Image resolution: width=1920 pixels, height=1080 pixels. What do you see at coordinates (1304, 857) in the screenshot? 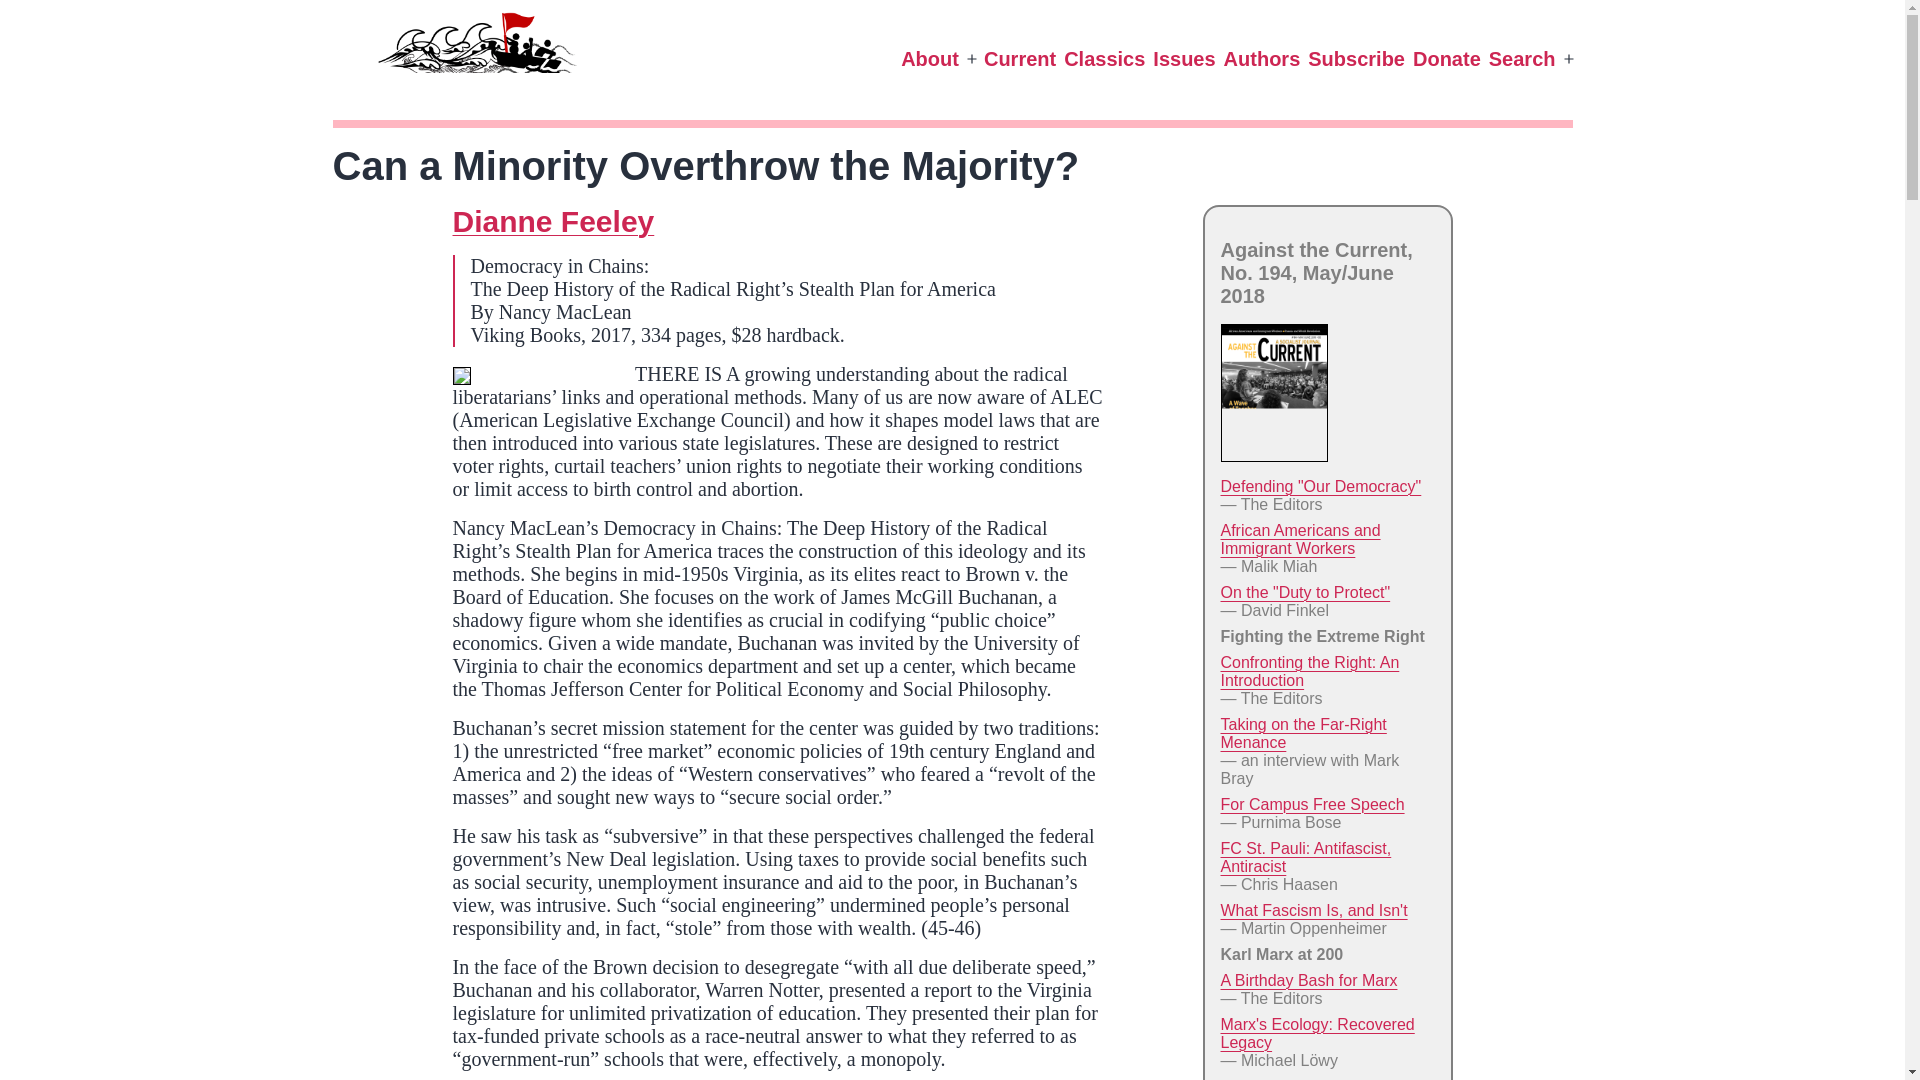
I see `FC St. Pauli: Antifascist, Antiracist` at bounding box center [1304, 857].